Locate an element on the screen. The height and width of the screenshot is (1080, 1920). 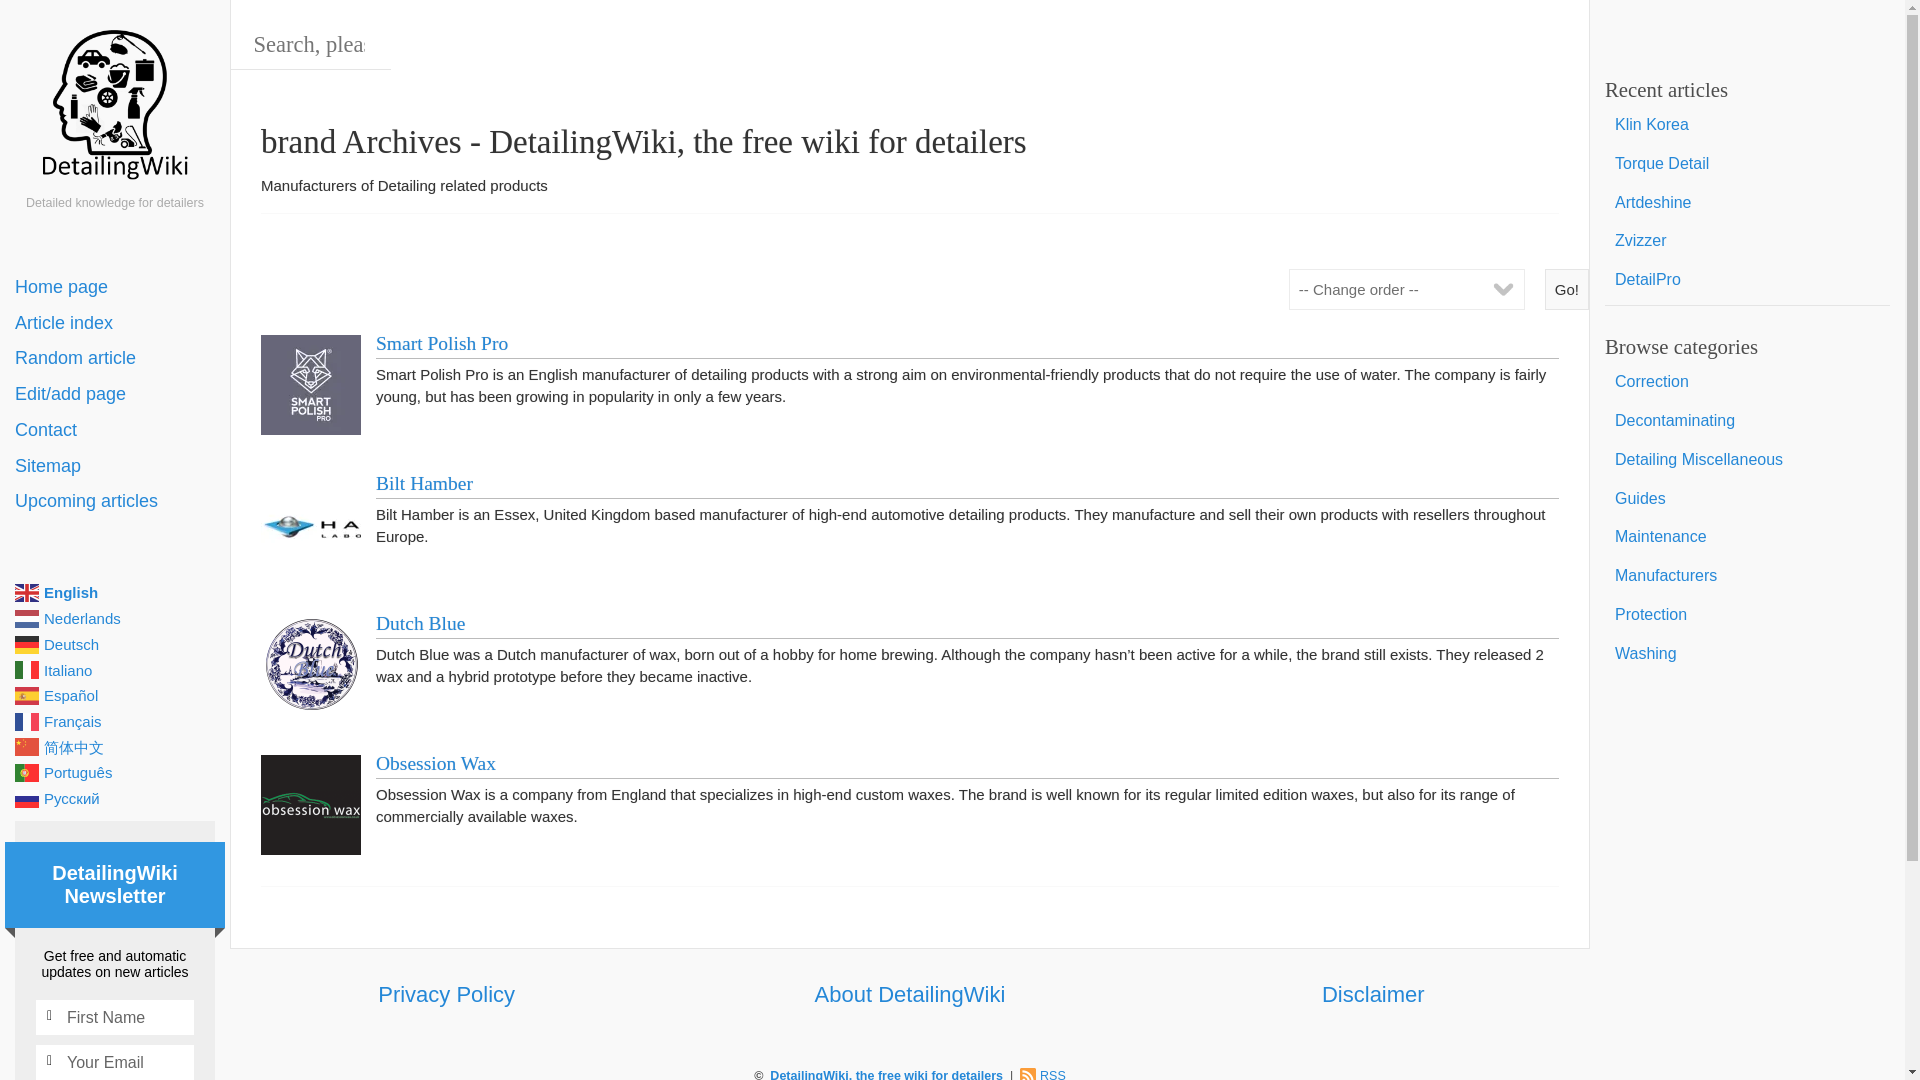
Decontaminating is located at coordinates (1747, 420).